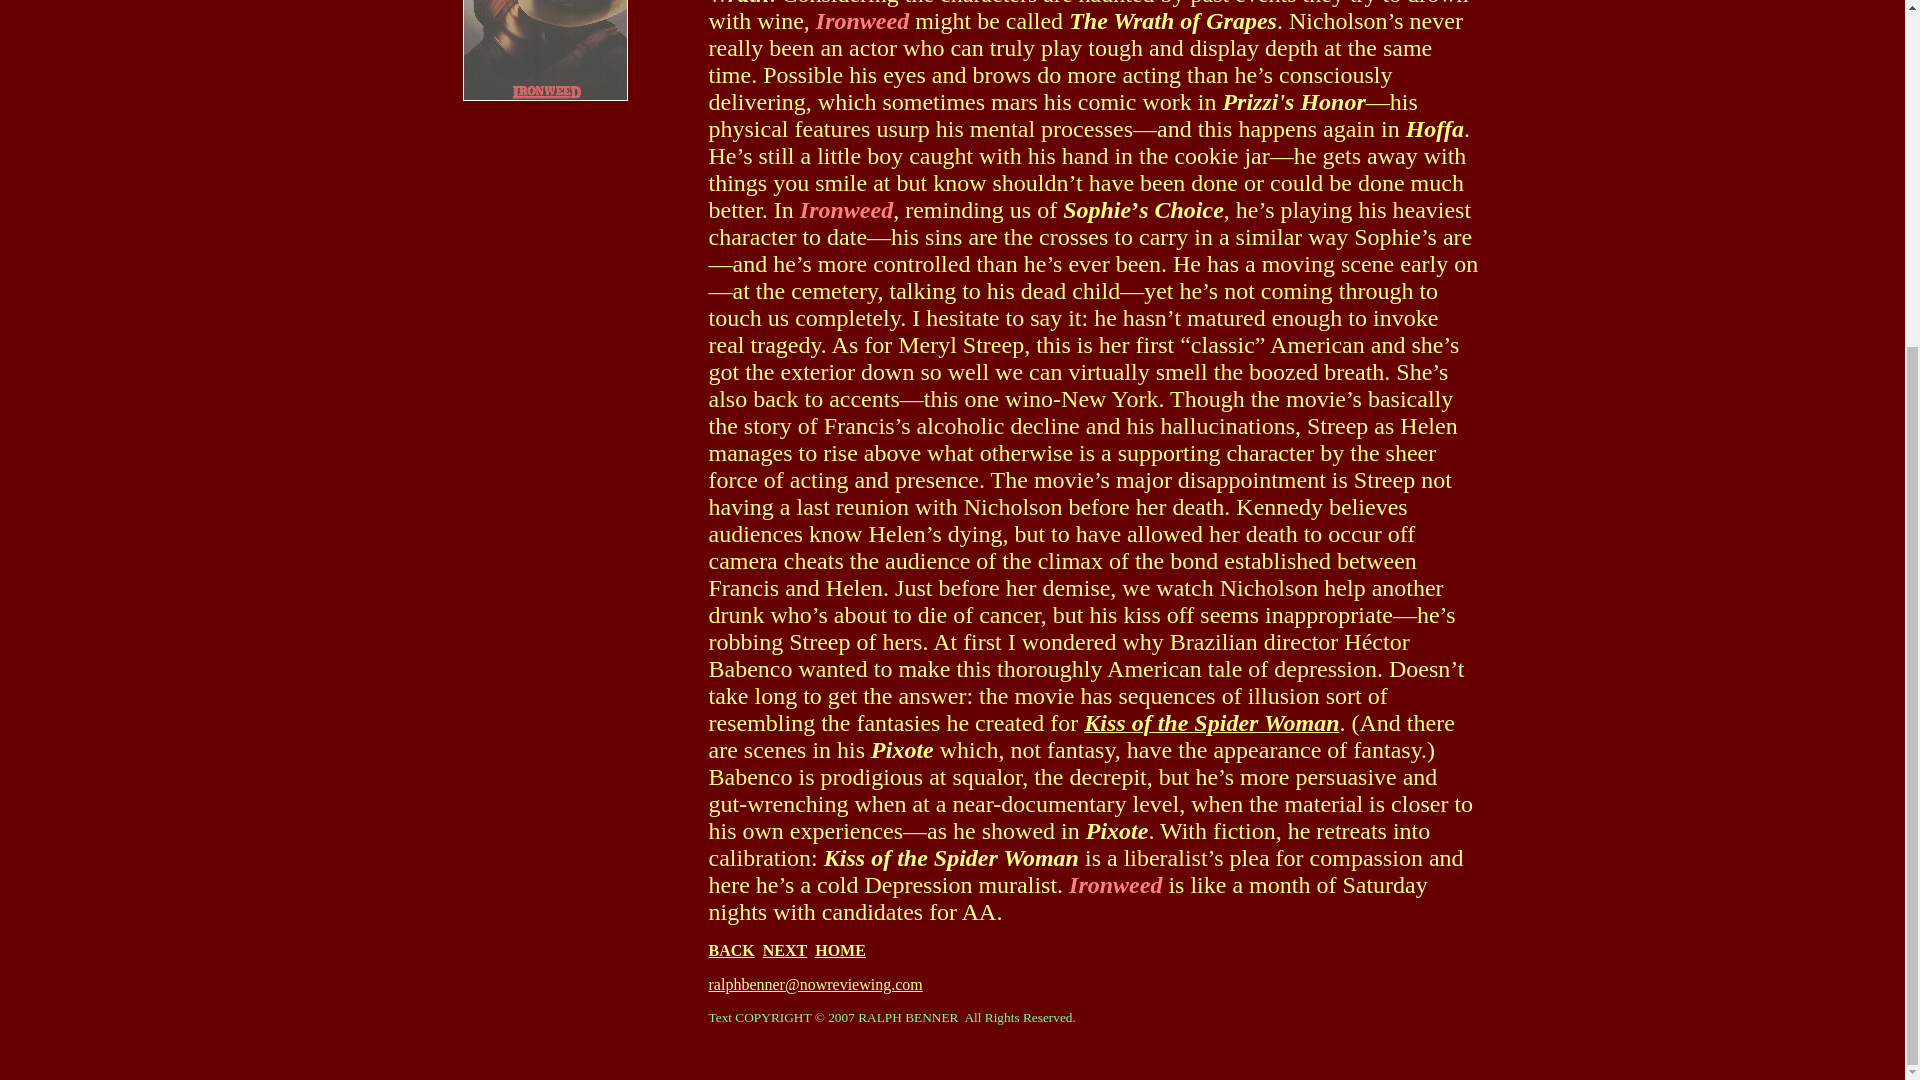 The image size is (1920, 1080). I want to click on BACK, so click(731, 950).